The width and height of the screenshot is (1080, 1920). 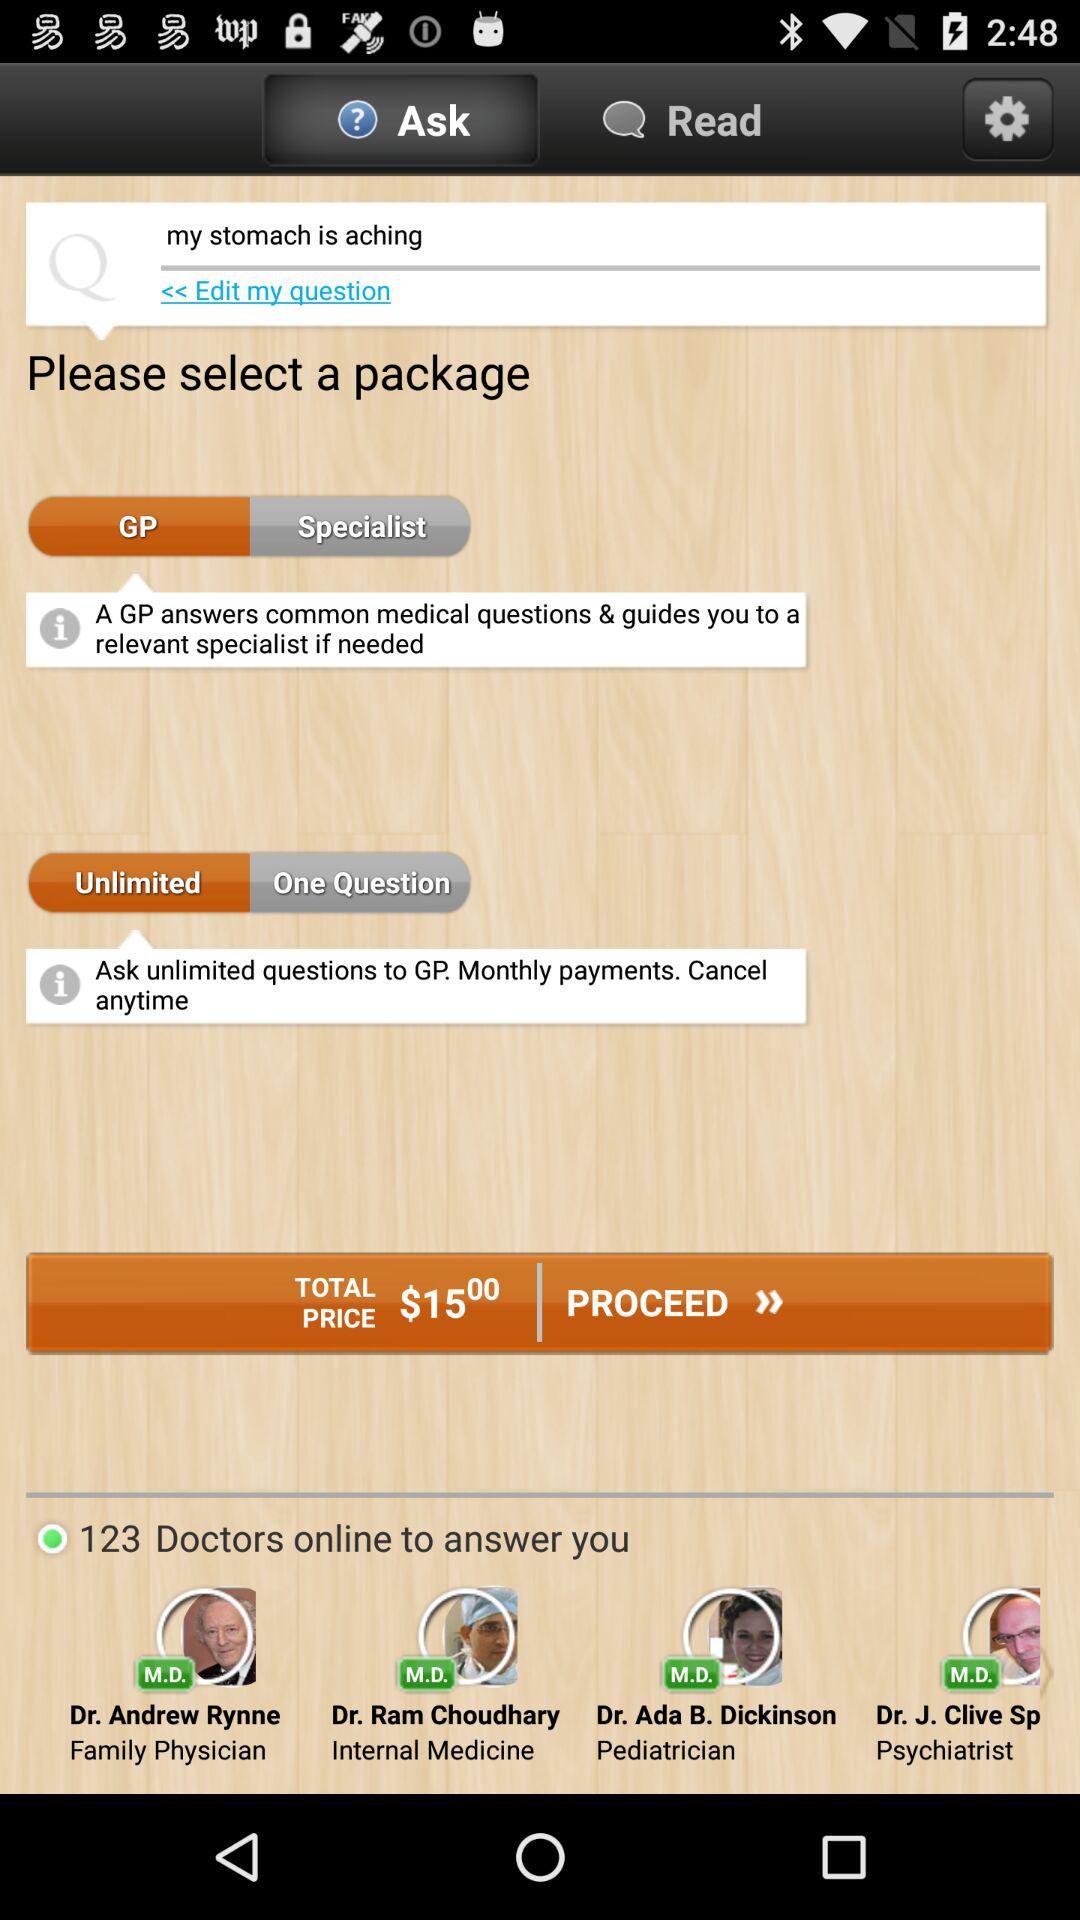 I want to click on select the text box which says specialist, so click(x=361, y=526).